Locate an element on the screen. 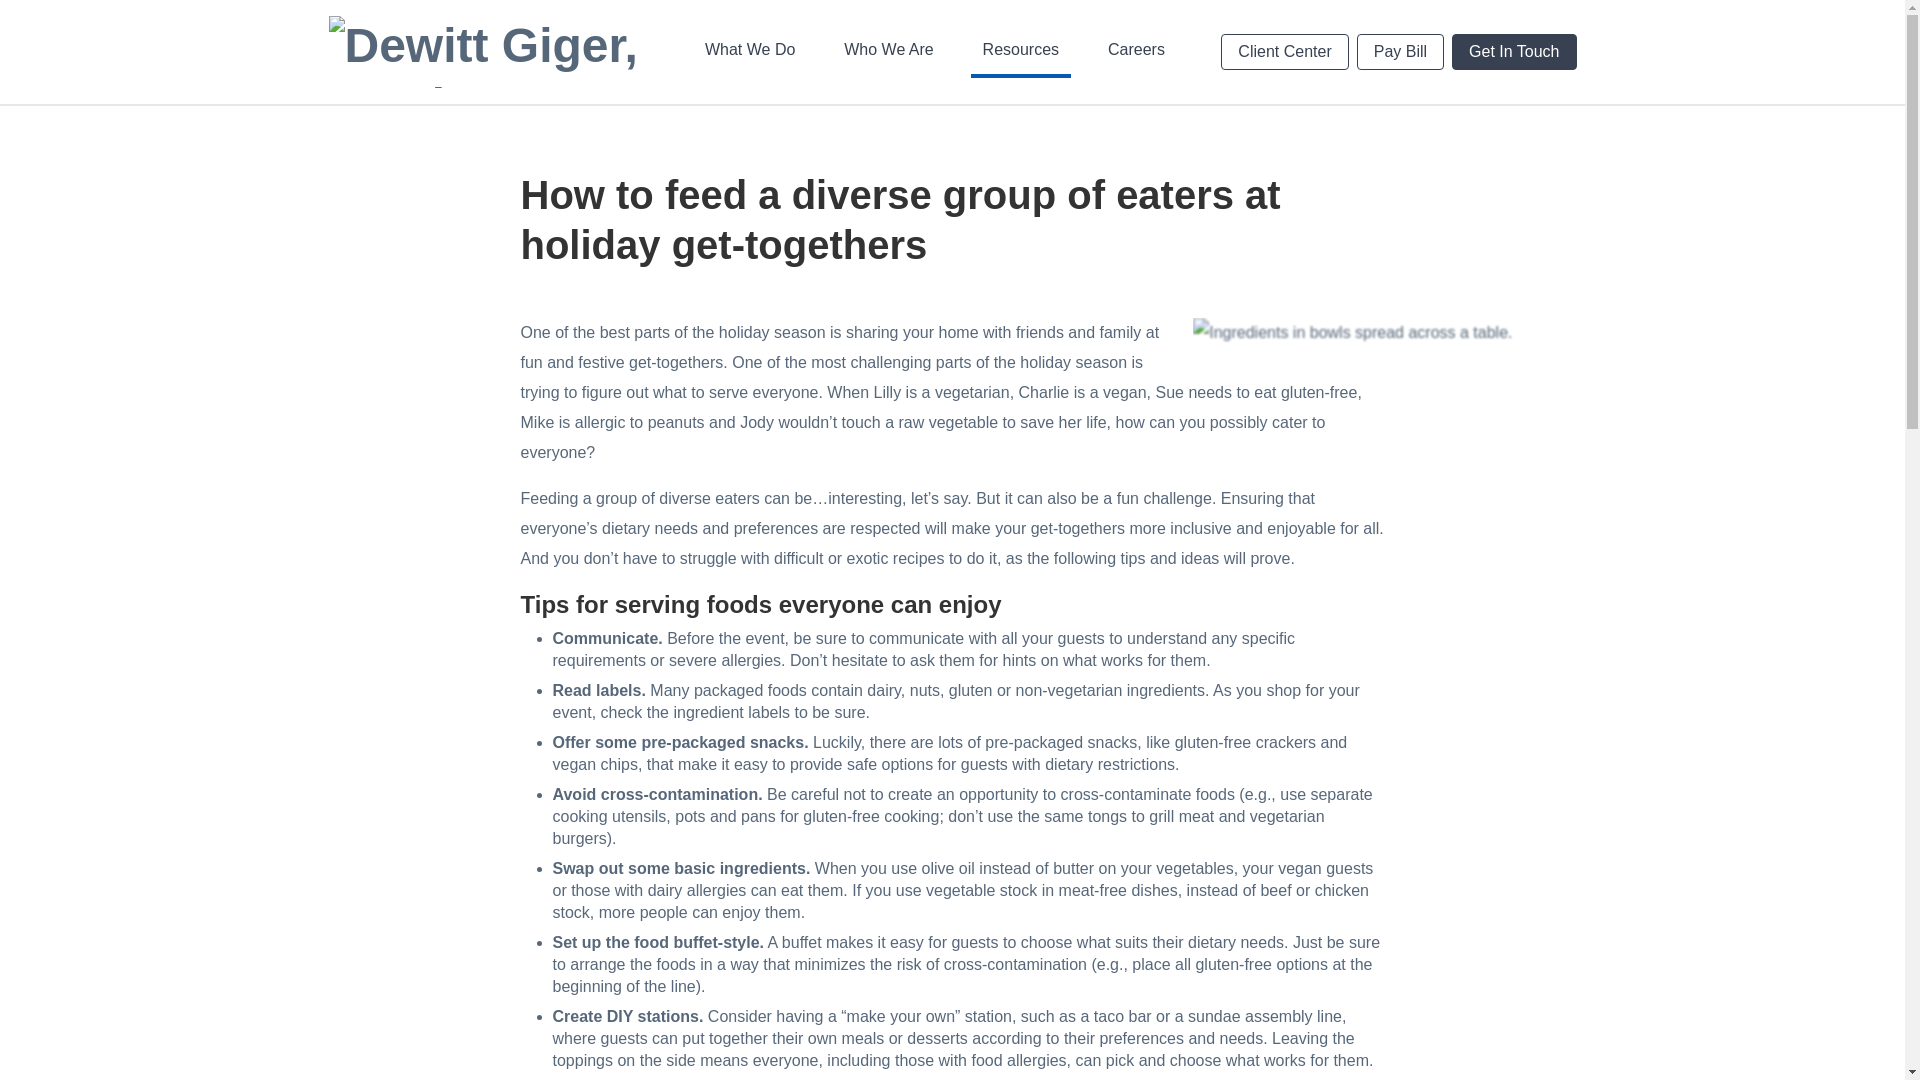 This screenshot has width=1920, height=1080. Get In Touch is located at coordinates (1400, 52).